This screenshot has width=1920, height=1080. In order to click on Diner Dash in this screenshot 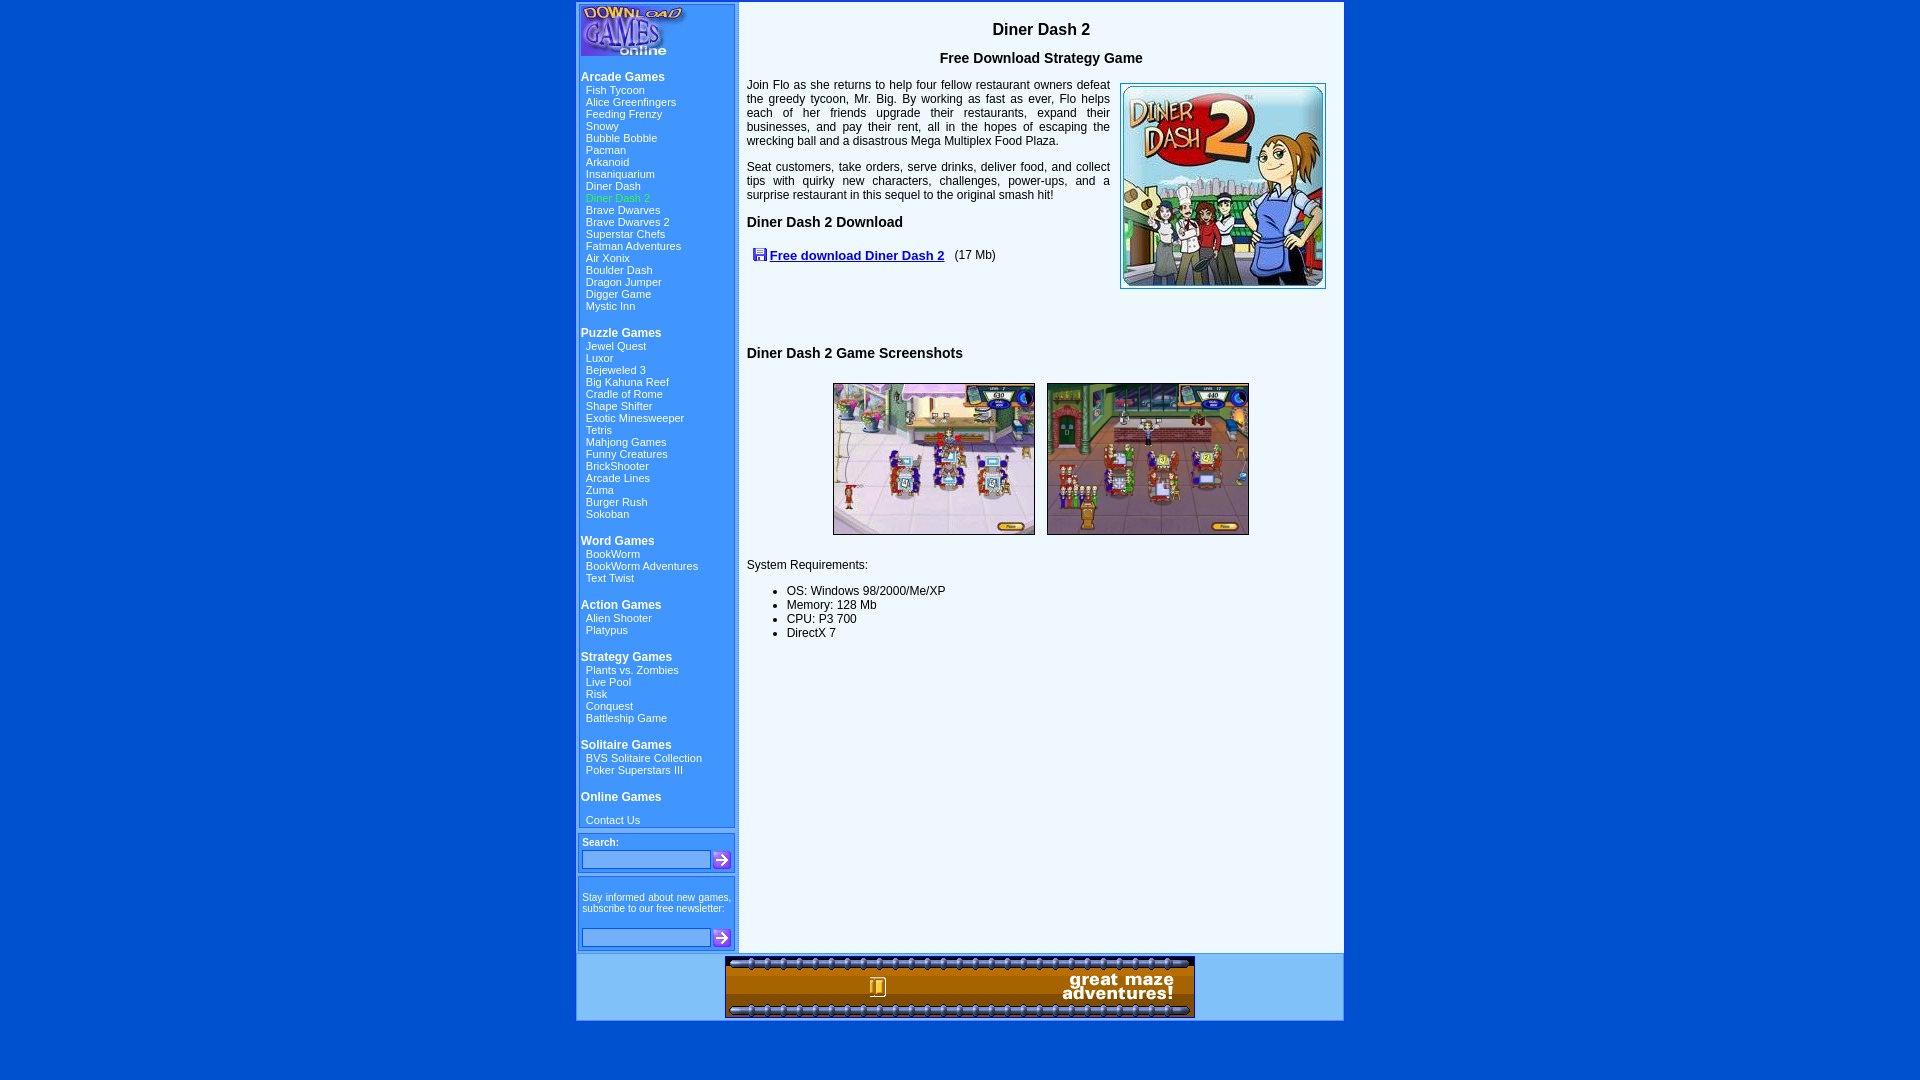, I will do `click(613, 186)`.